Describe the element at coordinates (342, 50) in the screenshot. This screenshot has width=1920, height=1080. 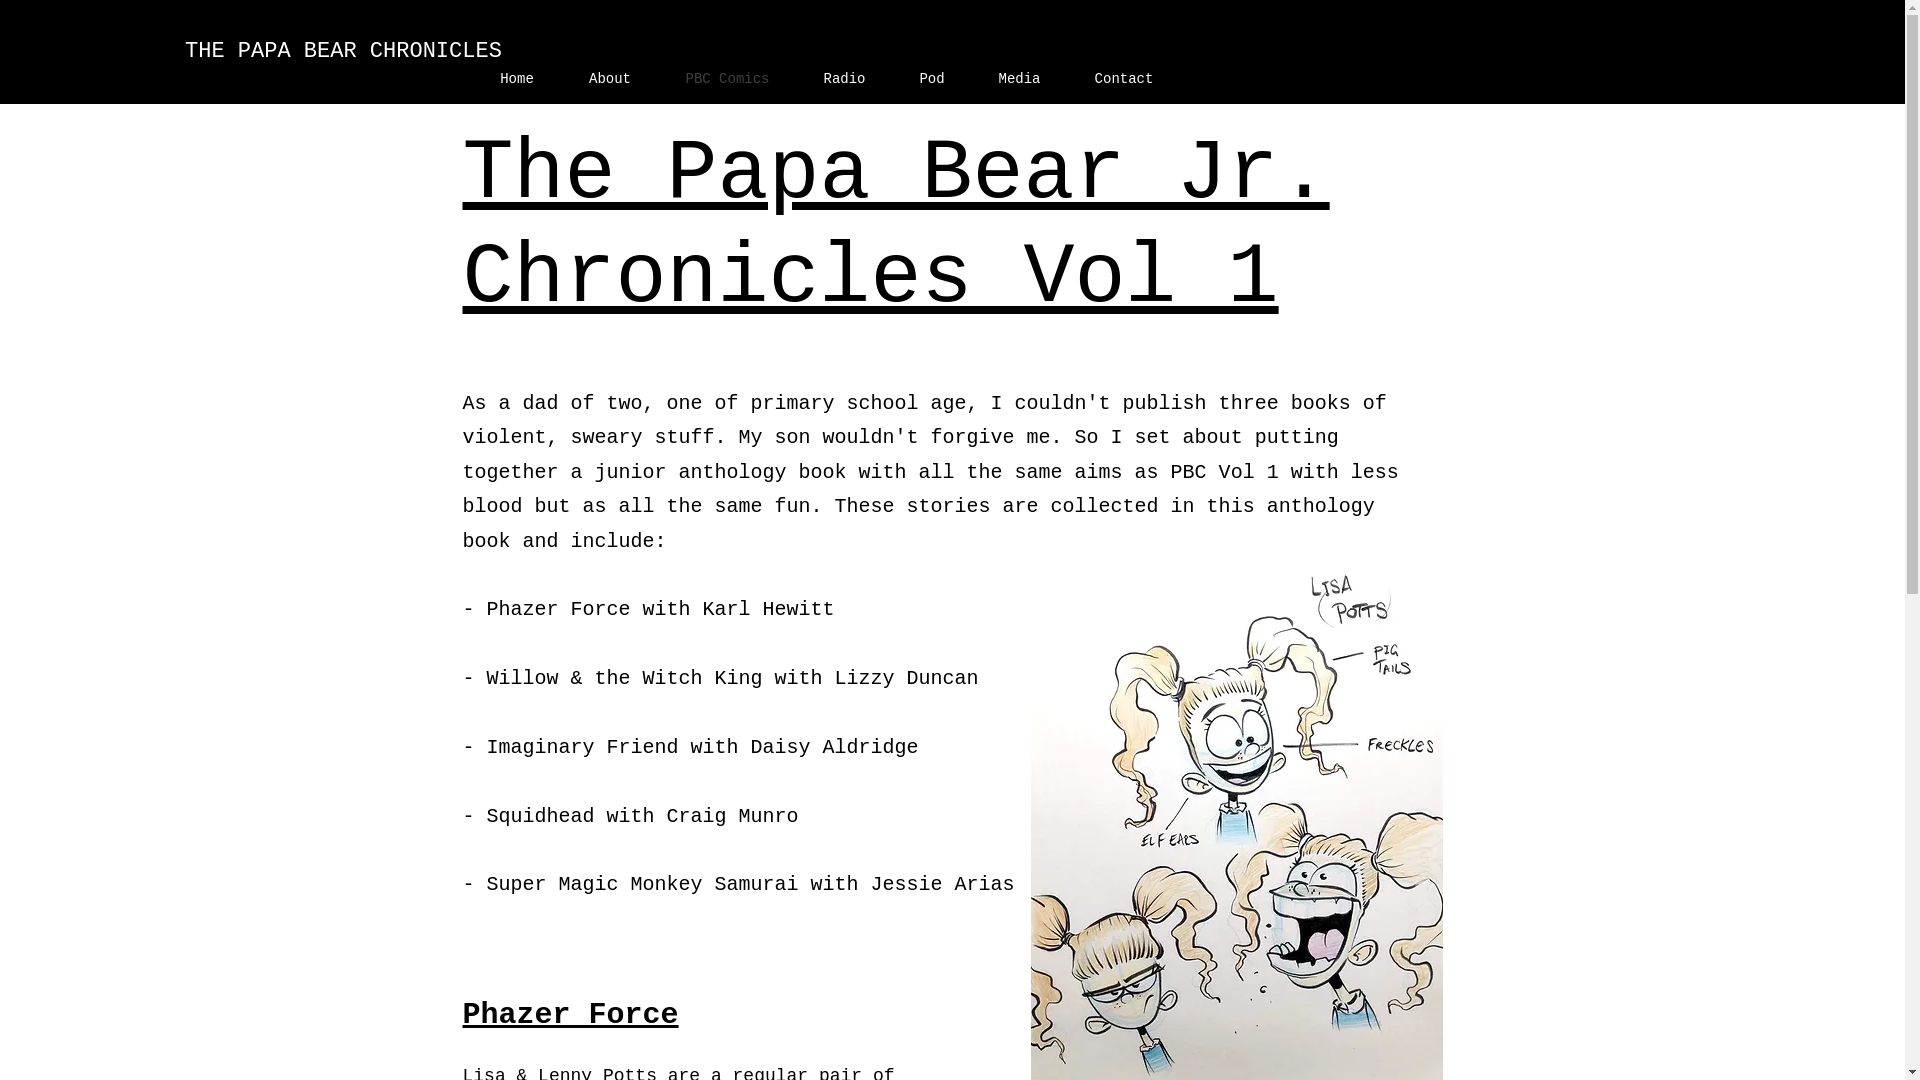
I see `THE PAPA BEAR CHRONICLES` at that location.